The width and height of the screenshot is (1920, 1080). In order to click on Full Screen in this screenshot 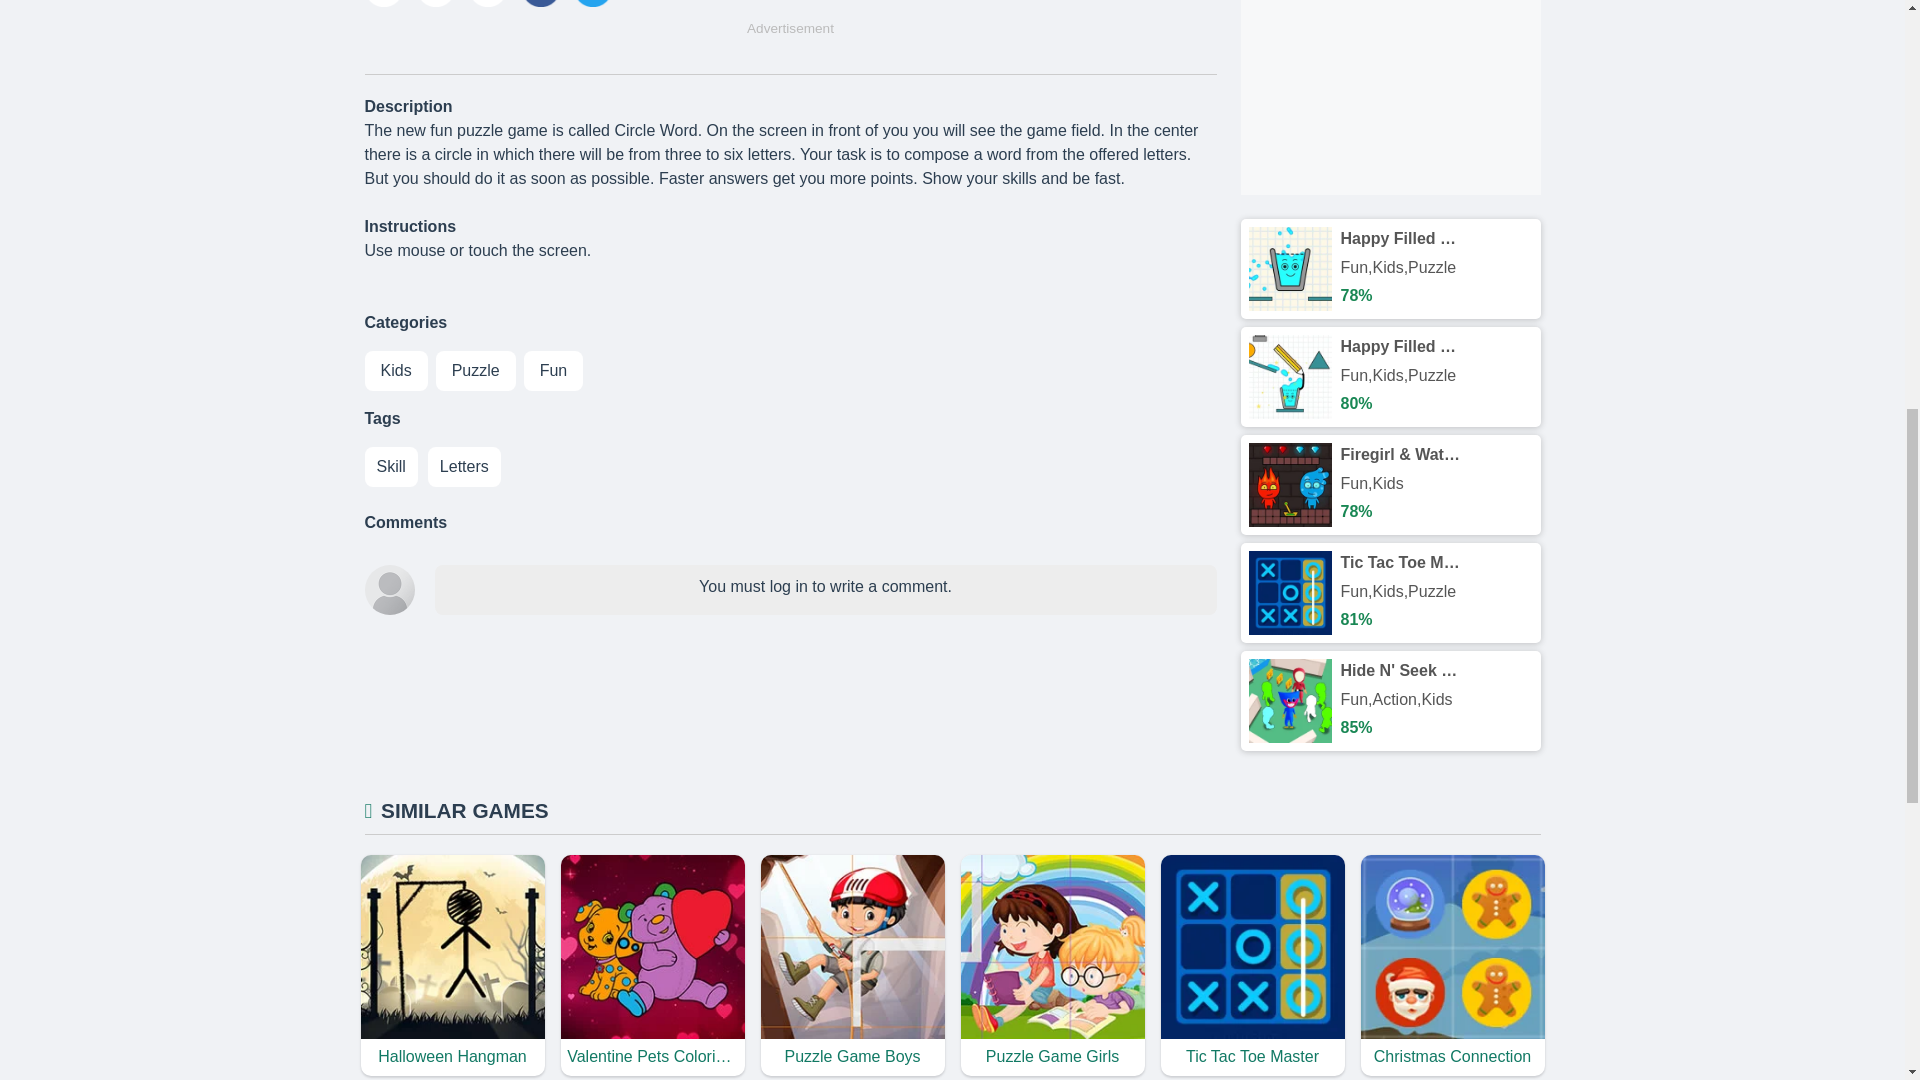, I will do `click(436, 3)`.